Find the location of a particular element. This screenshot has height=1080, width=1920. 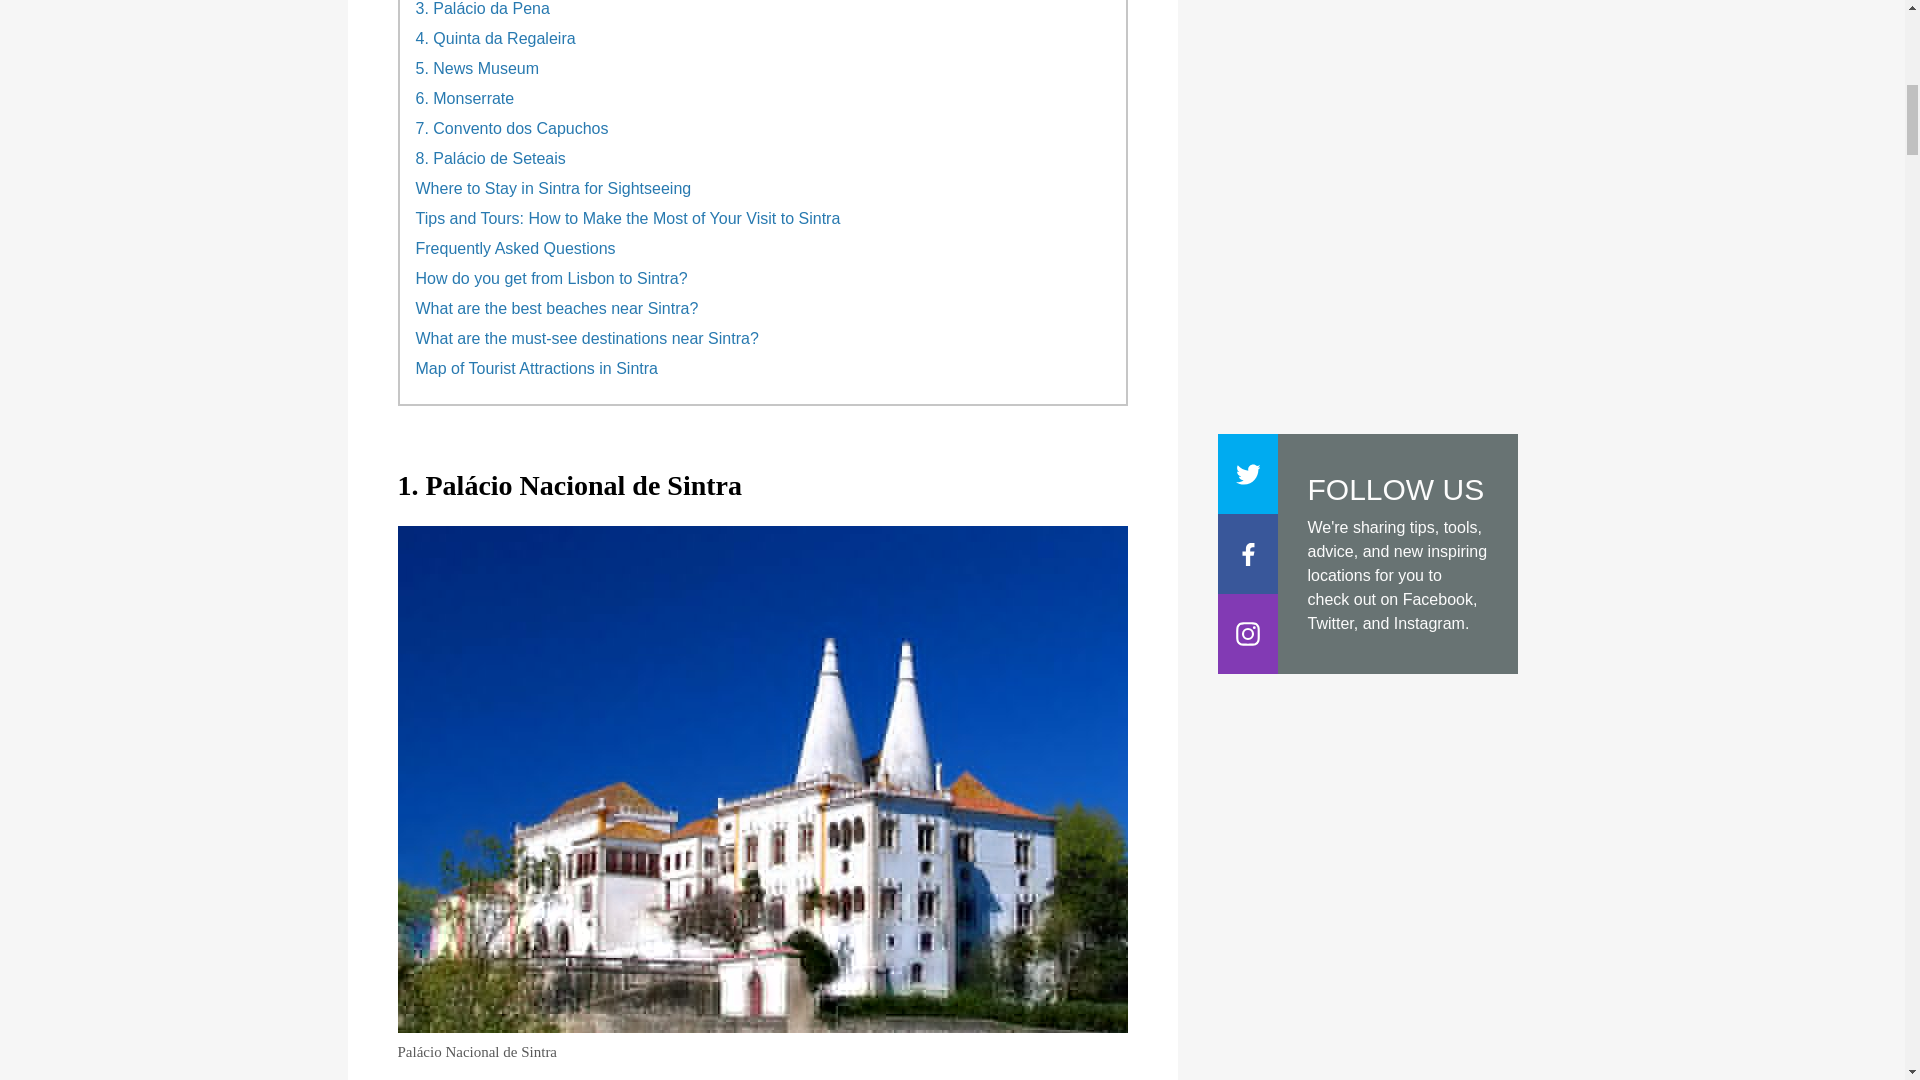

6. Monserrate is located at coordinates (465, 98).